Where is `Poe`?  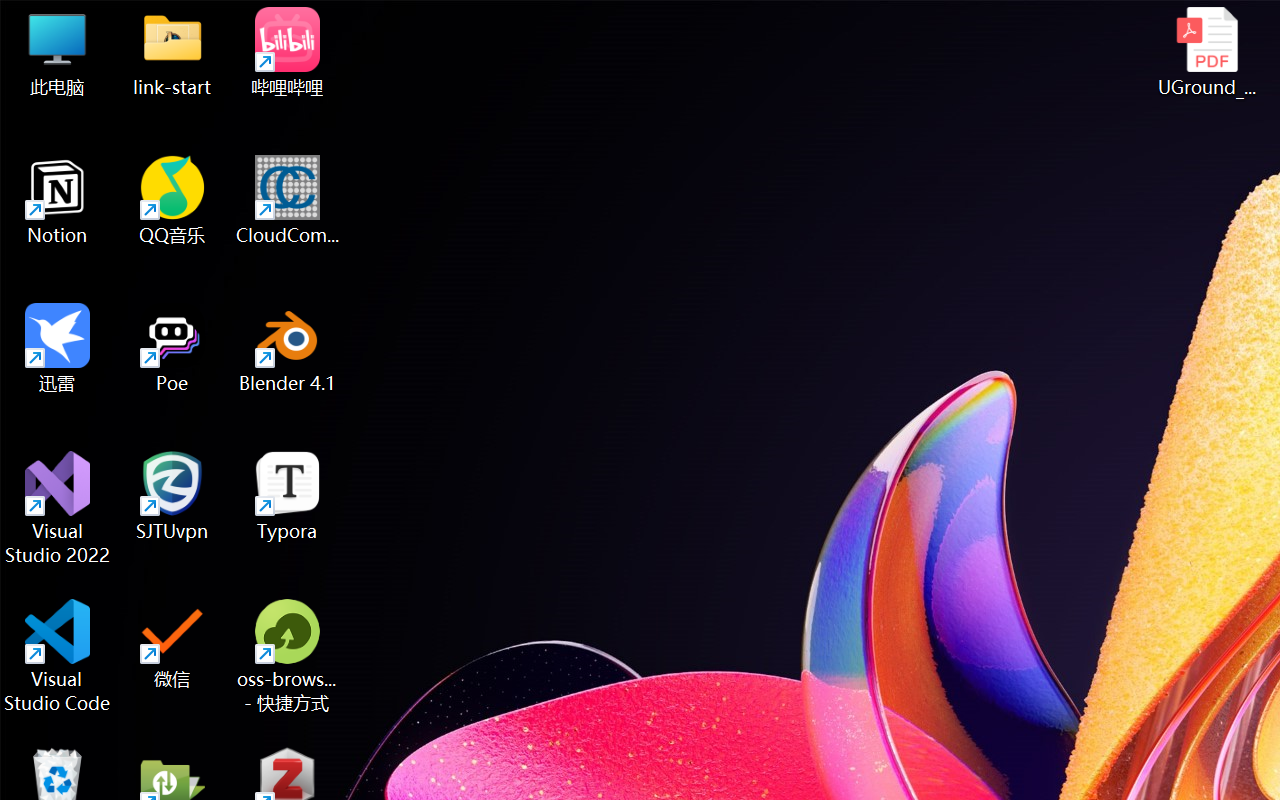 Poe is located at coordinates (172, 348).